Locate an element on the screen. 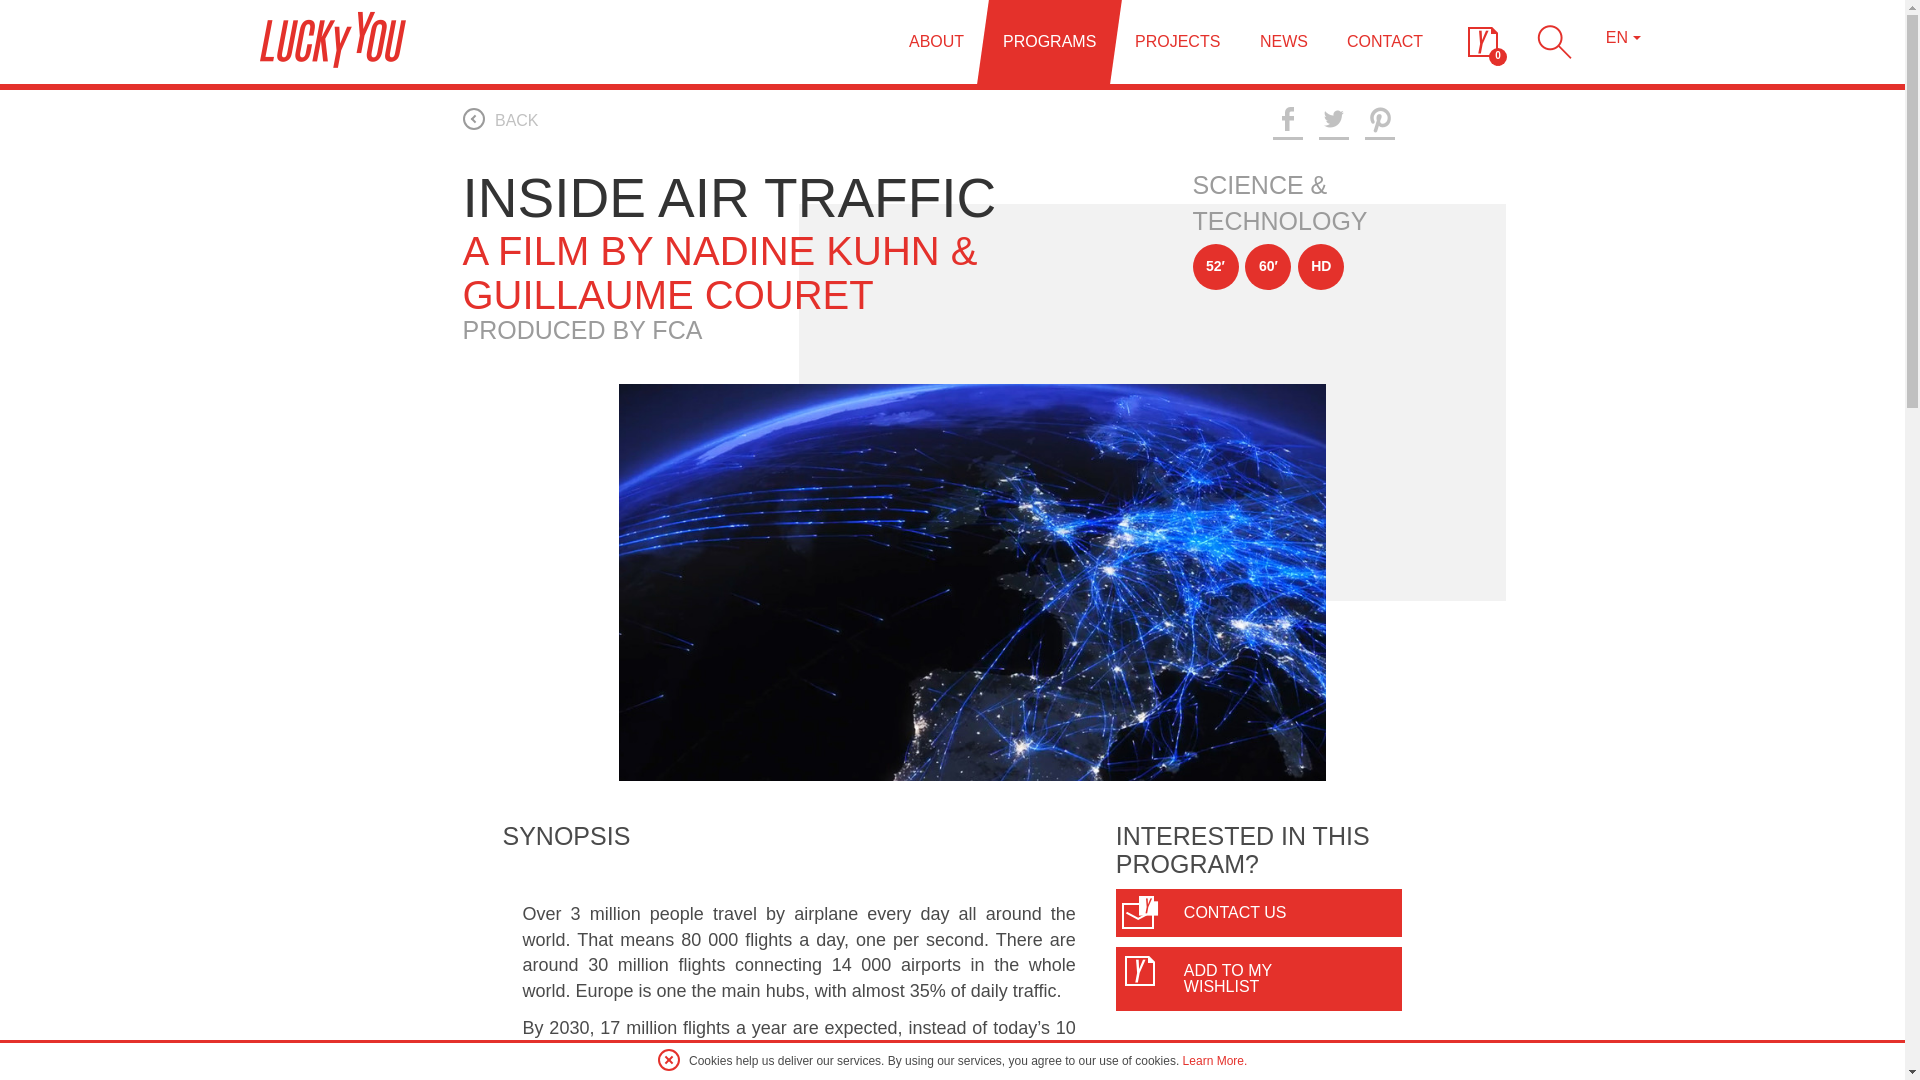  PROJECTS is located at coordinates (1172, 42).